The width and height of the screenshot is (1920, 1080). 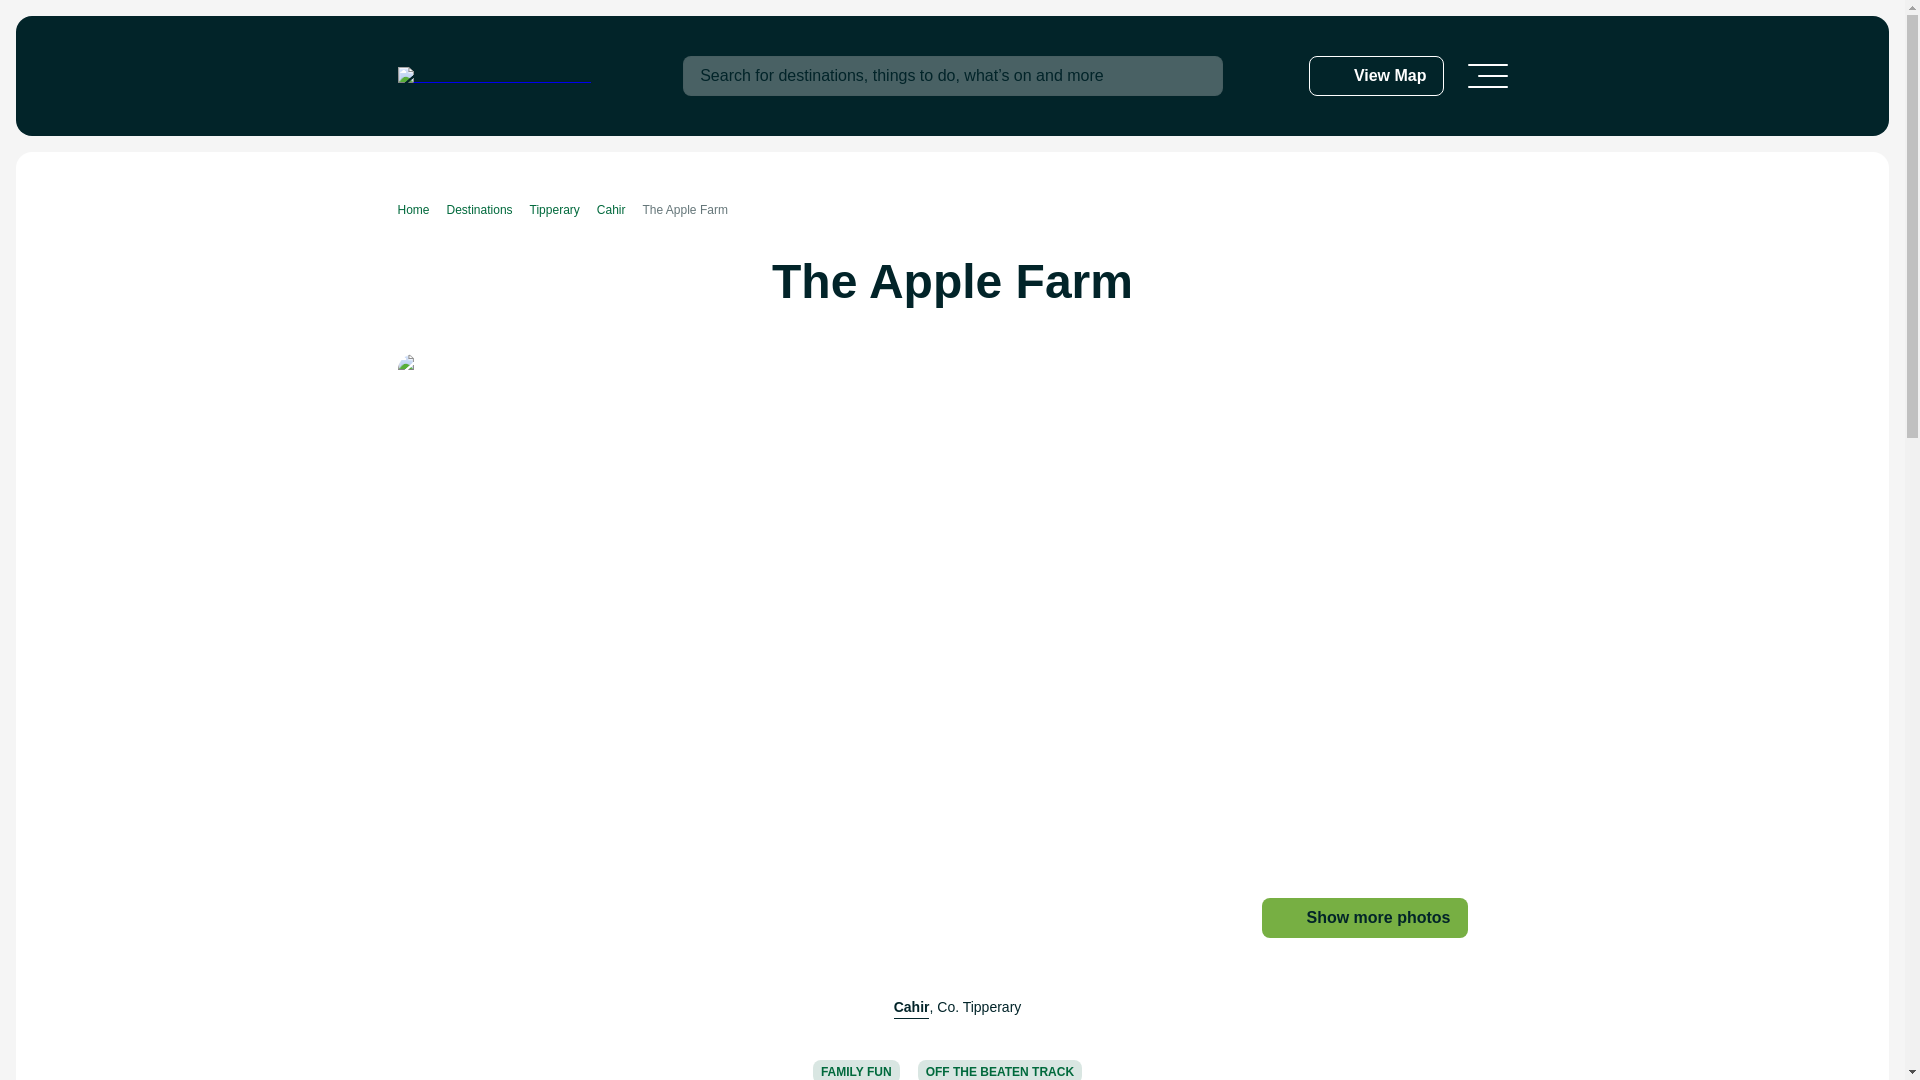 I want to click on Show more photos, so click(x=1364, y=918).